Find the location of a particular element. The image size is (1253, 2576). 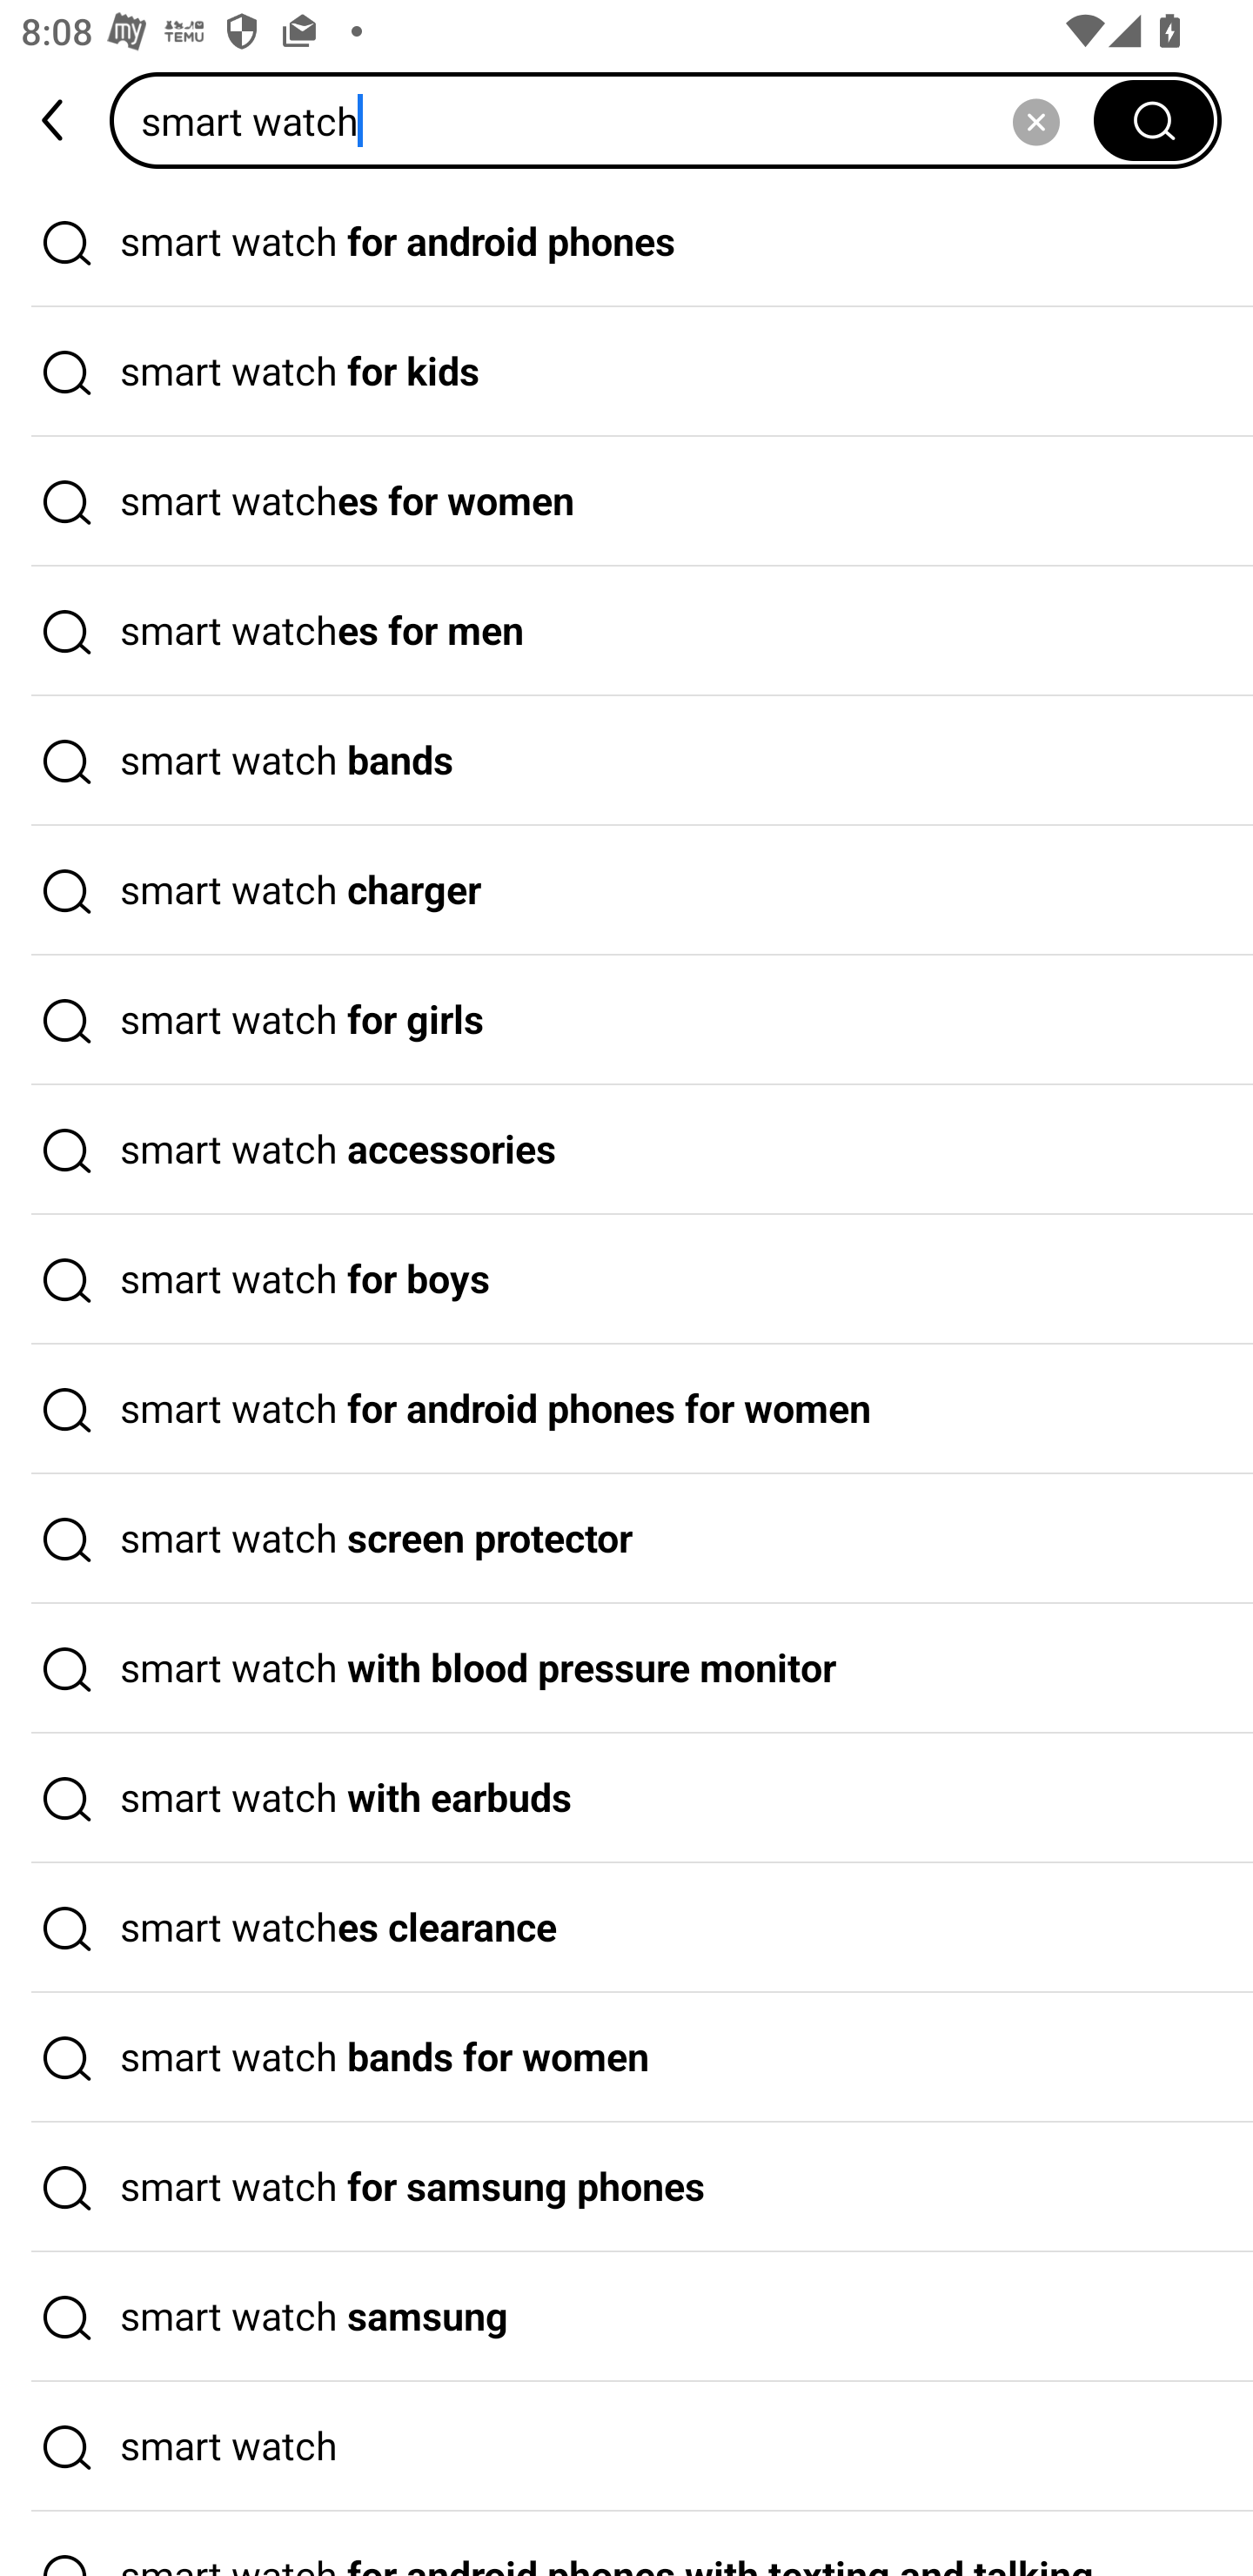

smart watch for android phones is located at coordinates (626, 242).